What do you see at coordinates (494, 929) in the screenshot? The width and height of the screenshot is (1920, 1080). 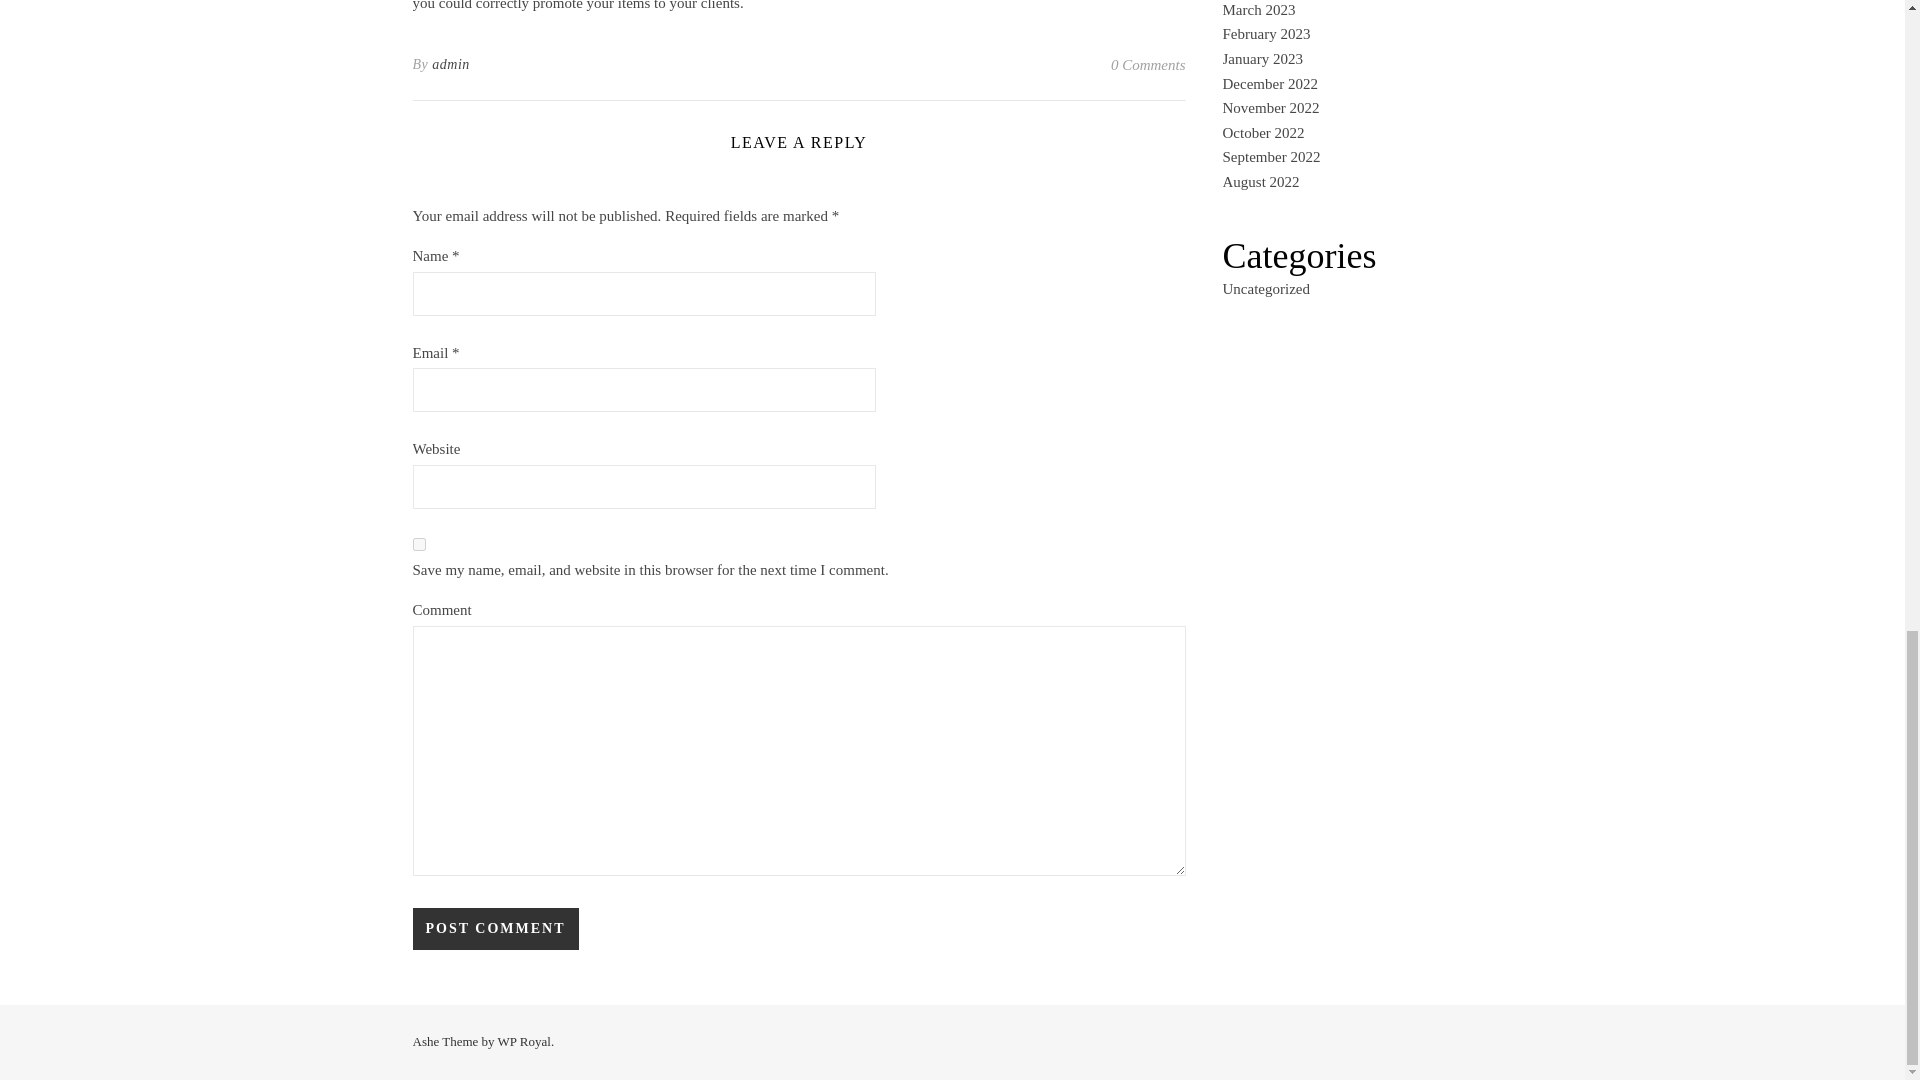 I see `Post Comment` at bounding box center [494, 929].